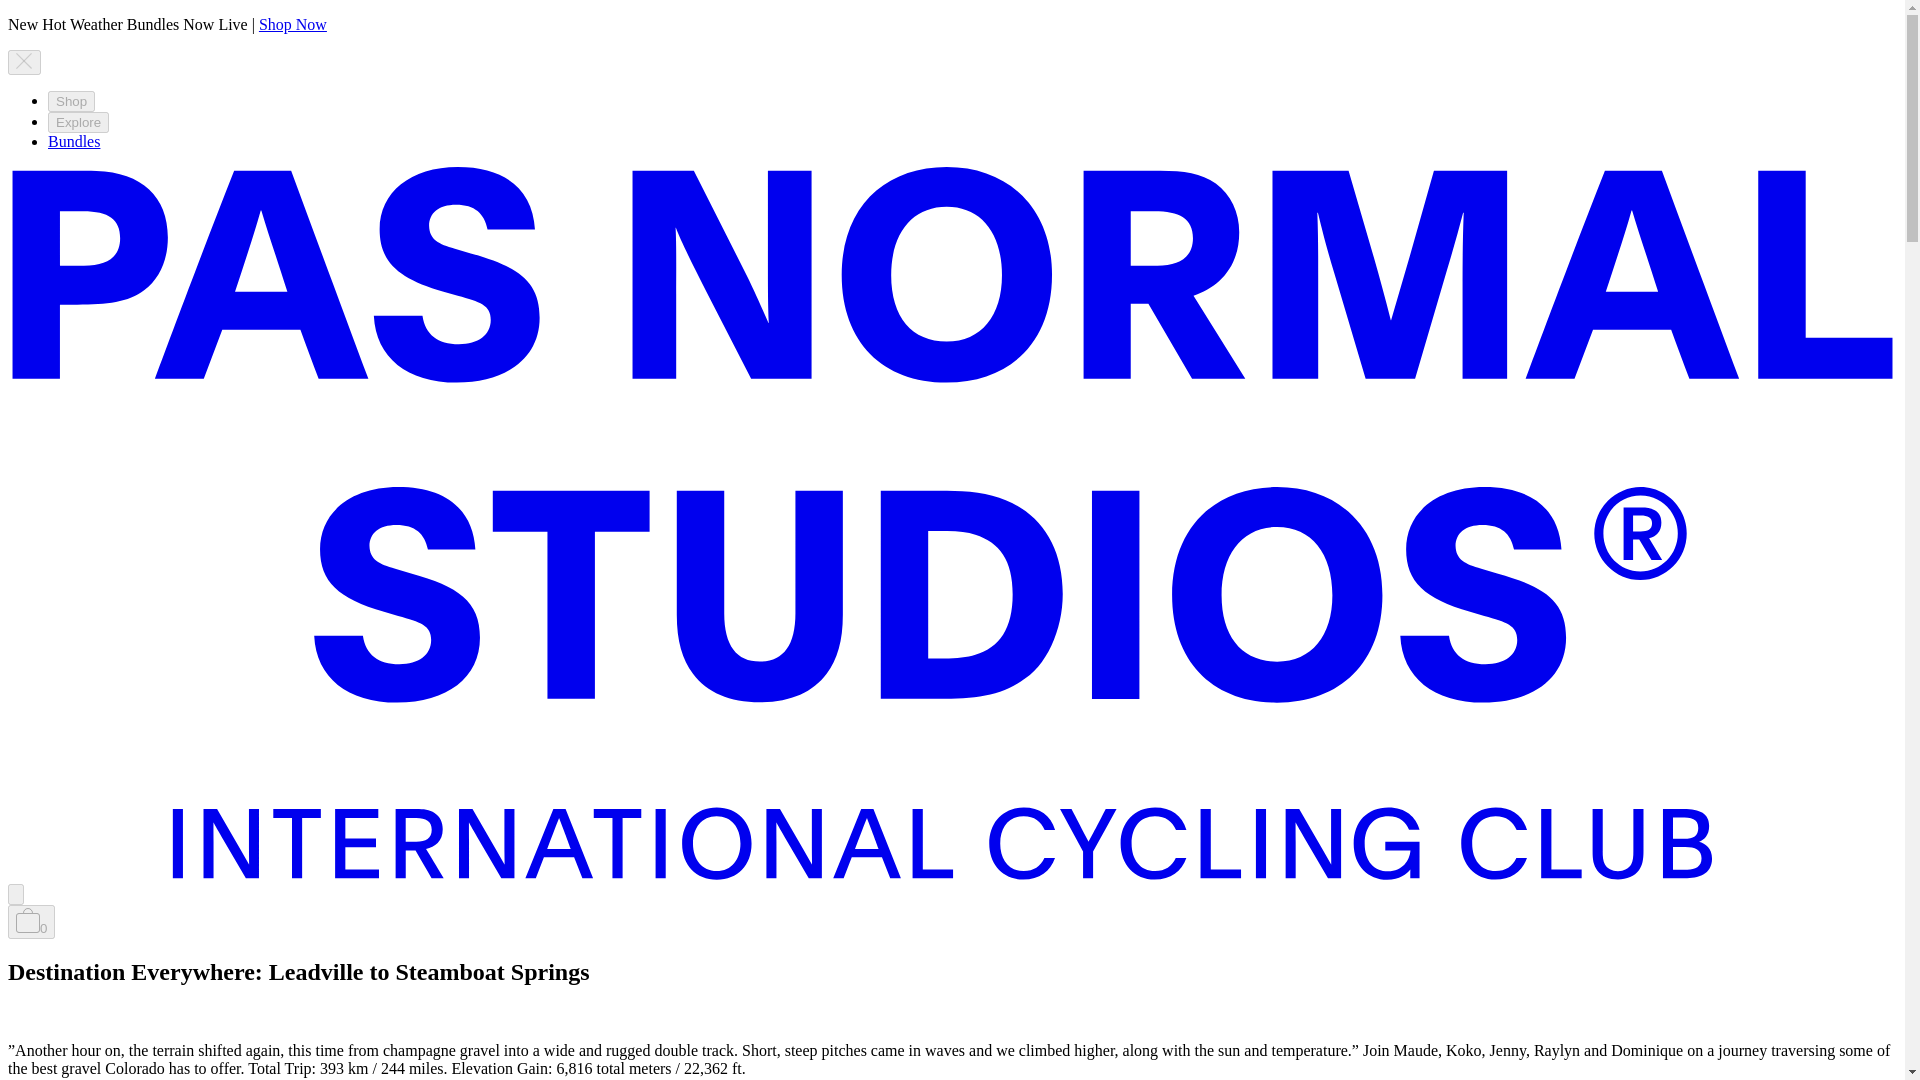 Image resolution: width=1920 pixels, height=1080 pixels. What do you see at coordinates (78, 122) in the screenshot?
I see `Explore` at bounding box center [78, 122].